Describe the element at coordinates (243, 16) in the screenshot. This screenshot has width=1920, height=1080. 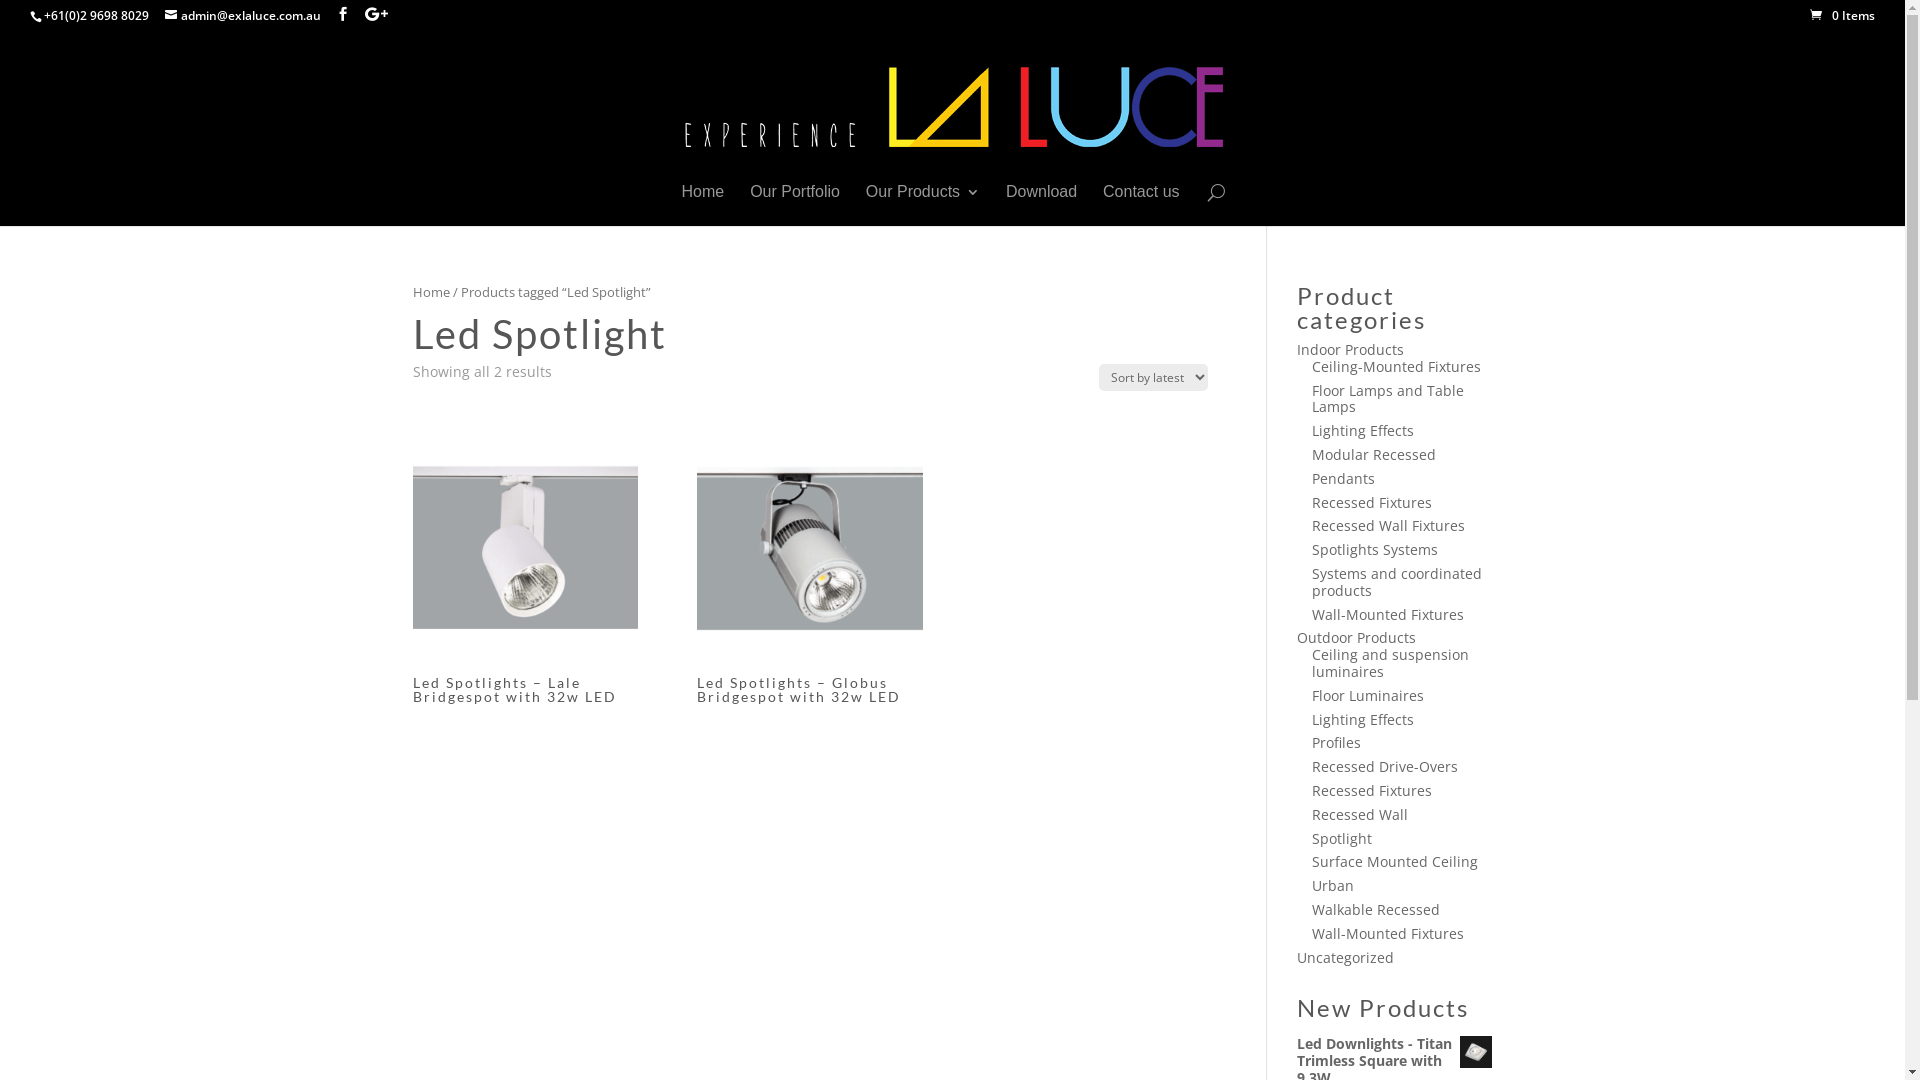
I see `admin@exlaluce.com.au` at that location.